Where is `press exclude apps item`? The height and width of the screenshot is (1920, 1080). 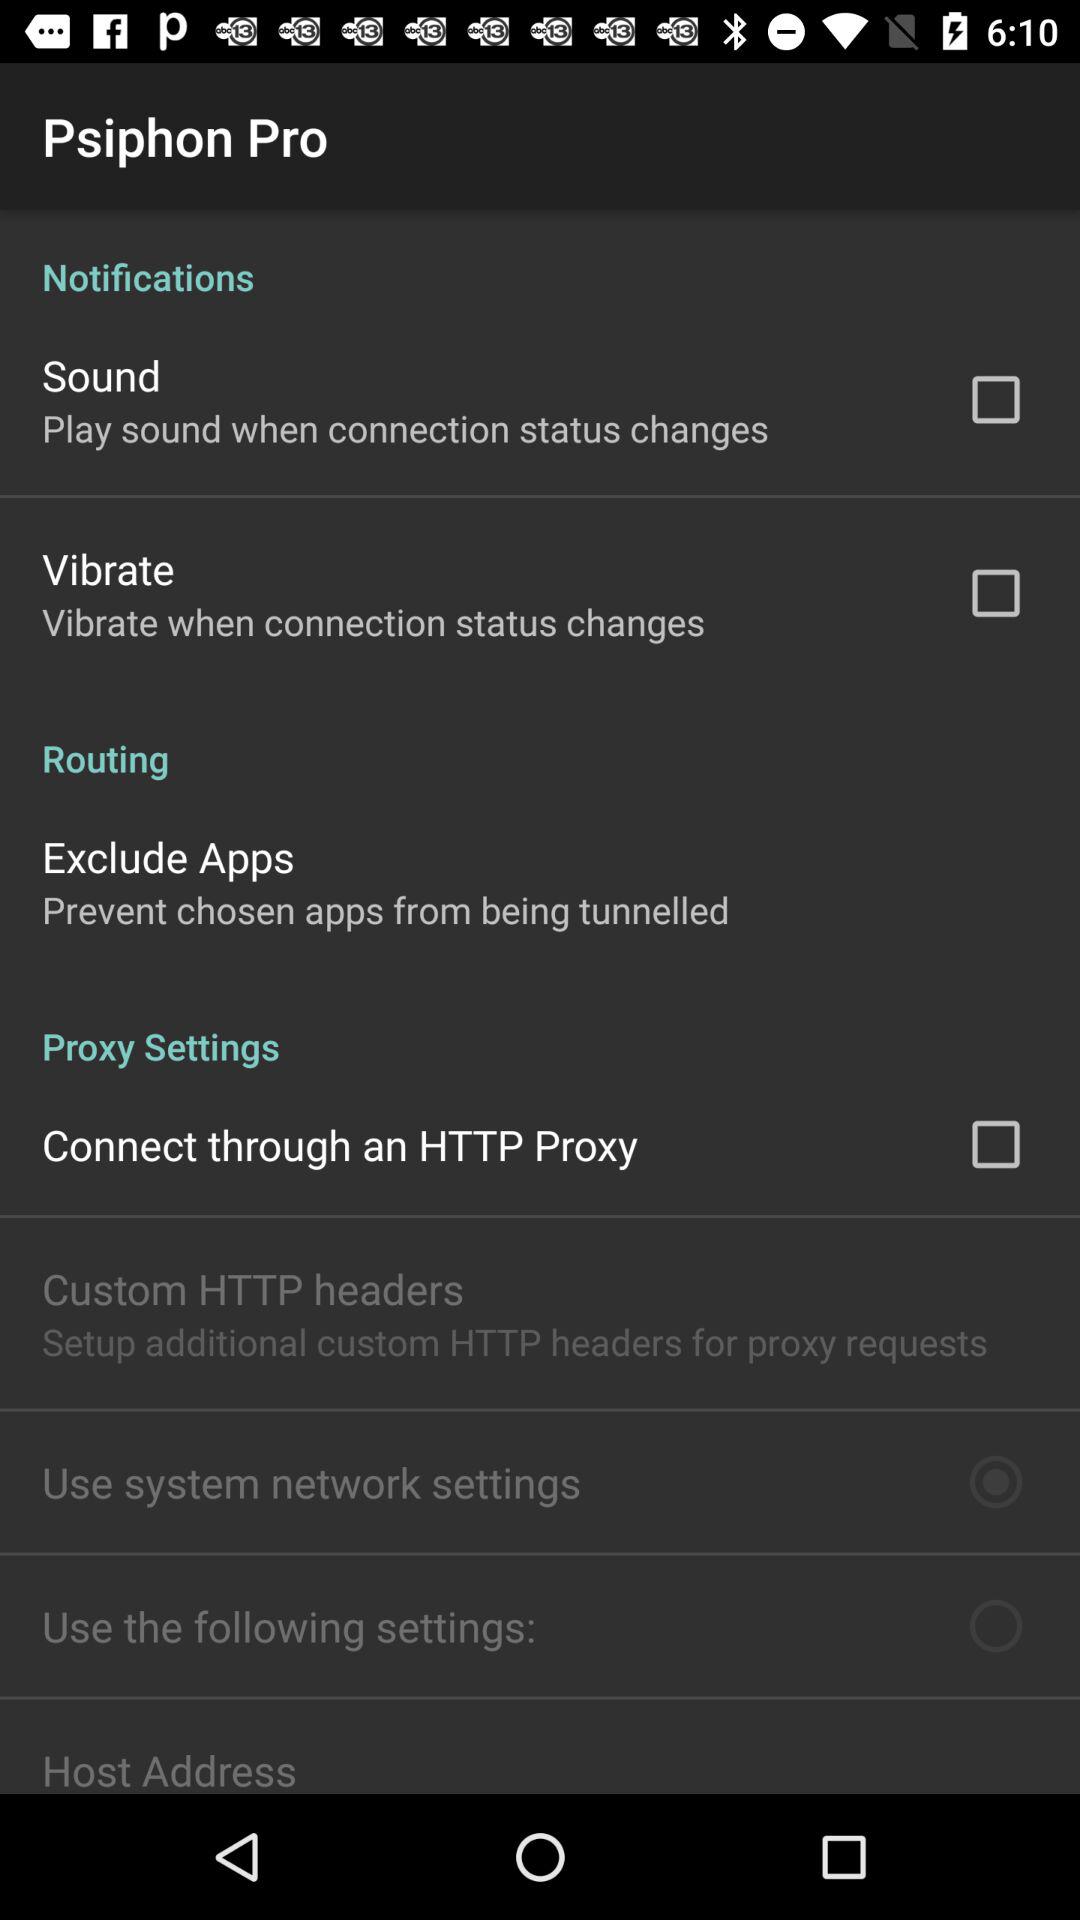 press exclude apps item is located at coordinates (168, 856).